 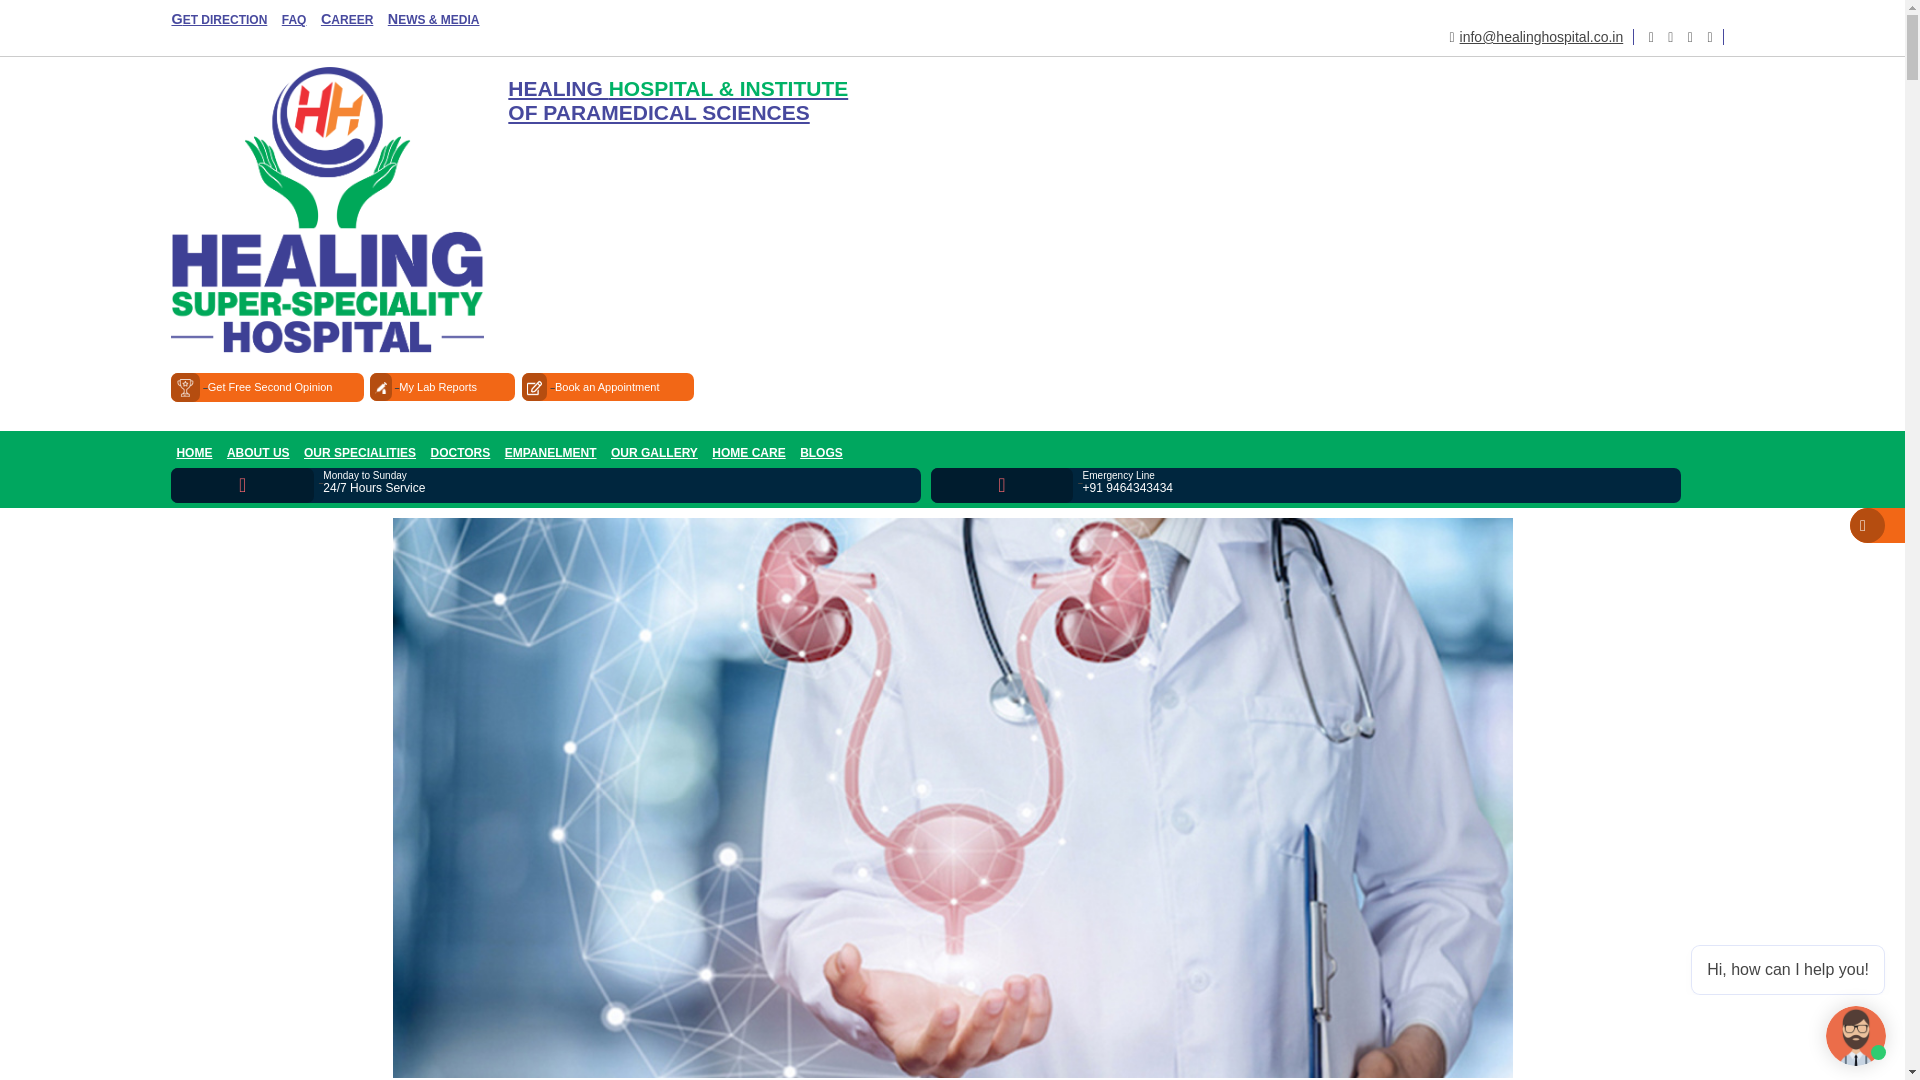 I want to click on ABOUT US, so click(x=258, y=452).